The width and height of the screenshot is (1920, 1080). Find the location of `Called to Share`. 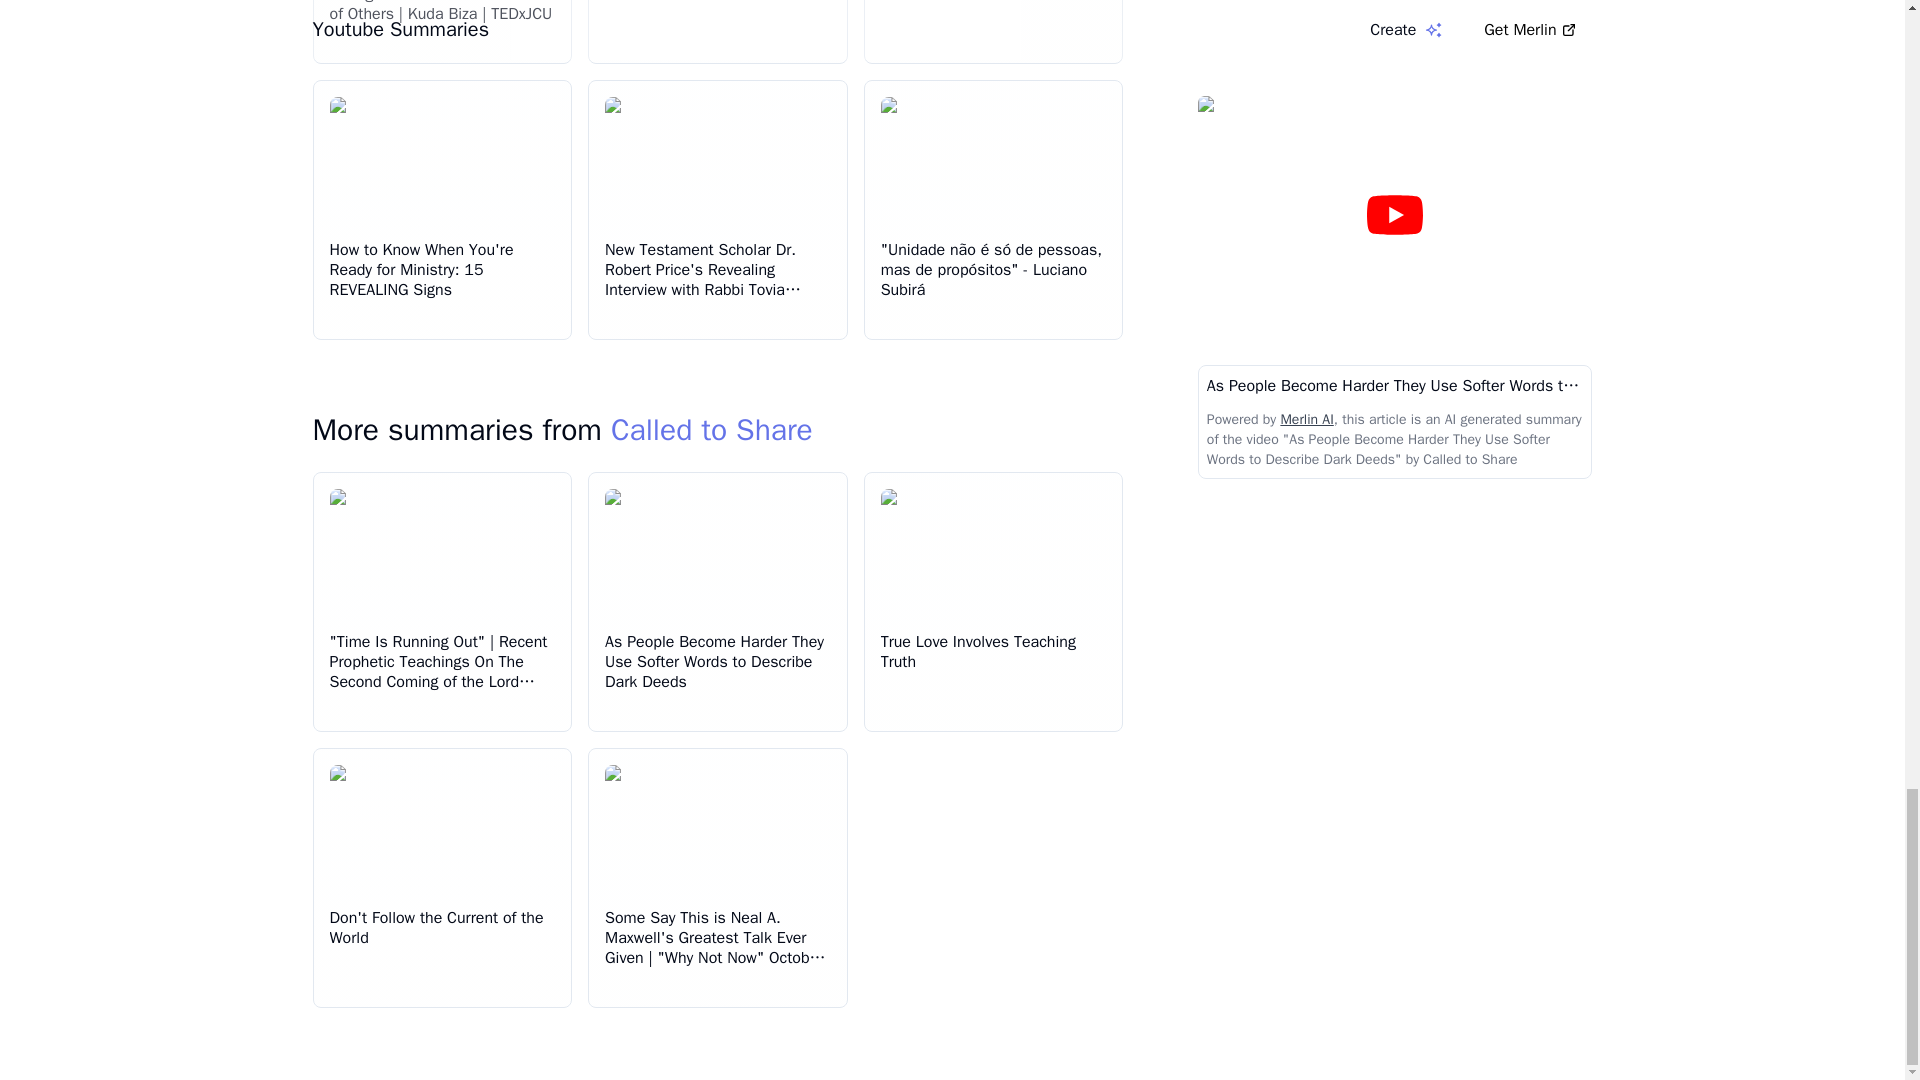

Called to Share is located at coordinates (711, 430).